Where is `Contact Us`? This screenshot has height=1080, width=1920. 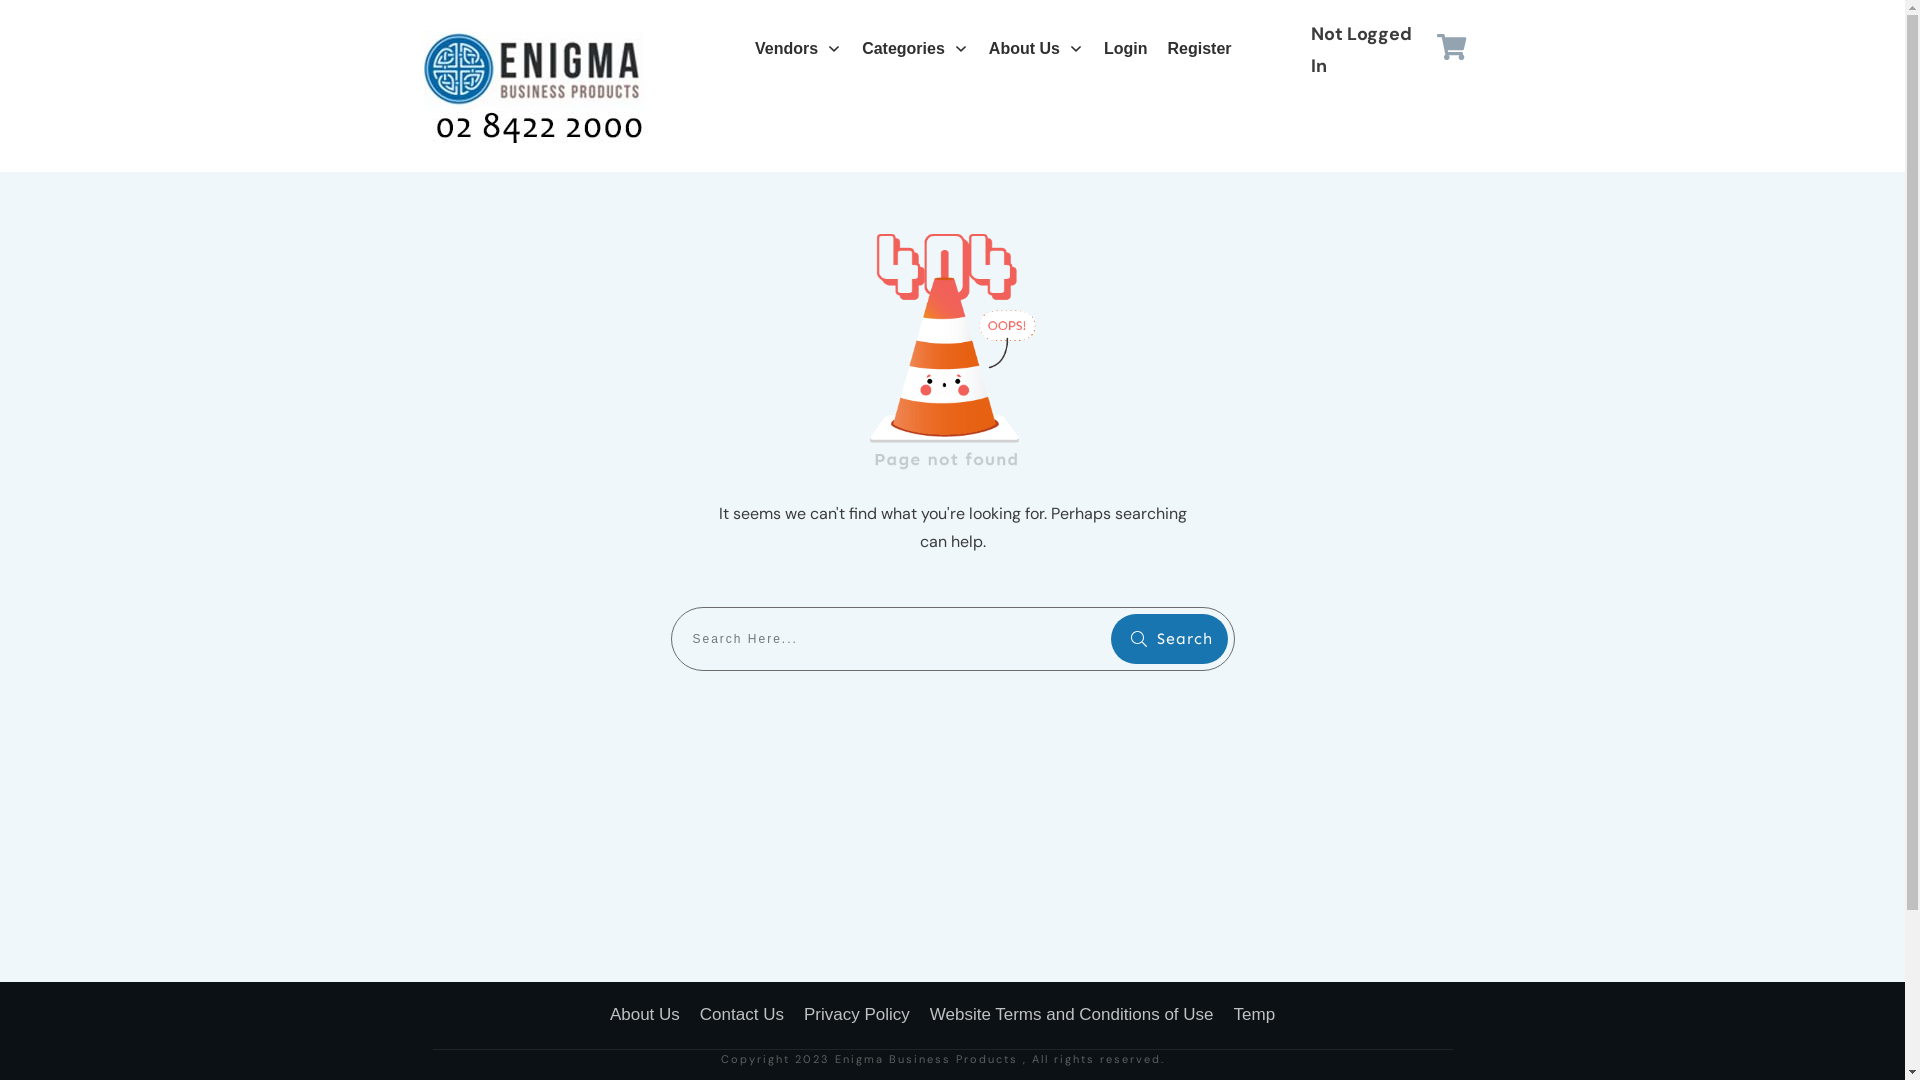
Contact Us is located at coordinates (742, 1016).